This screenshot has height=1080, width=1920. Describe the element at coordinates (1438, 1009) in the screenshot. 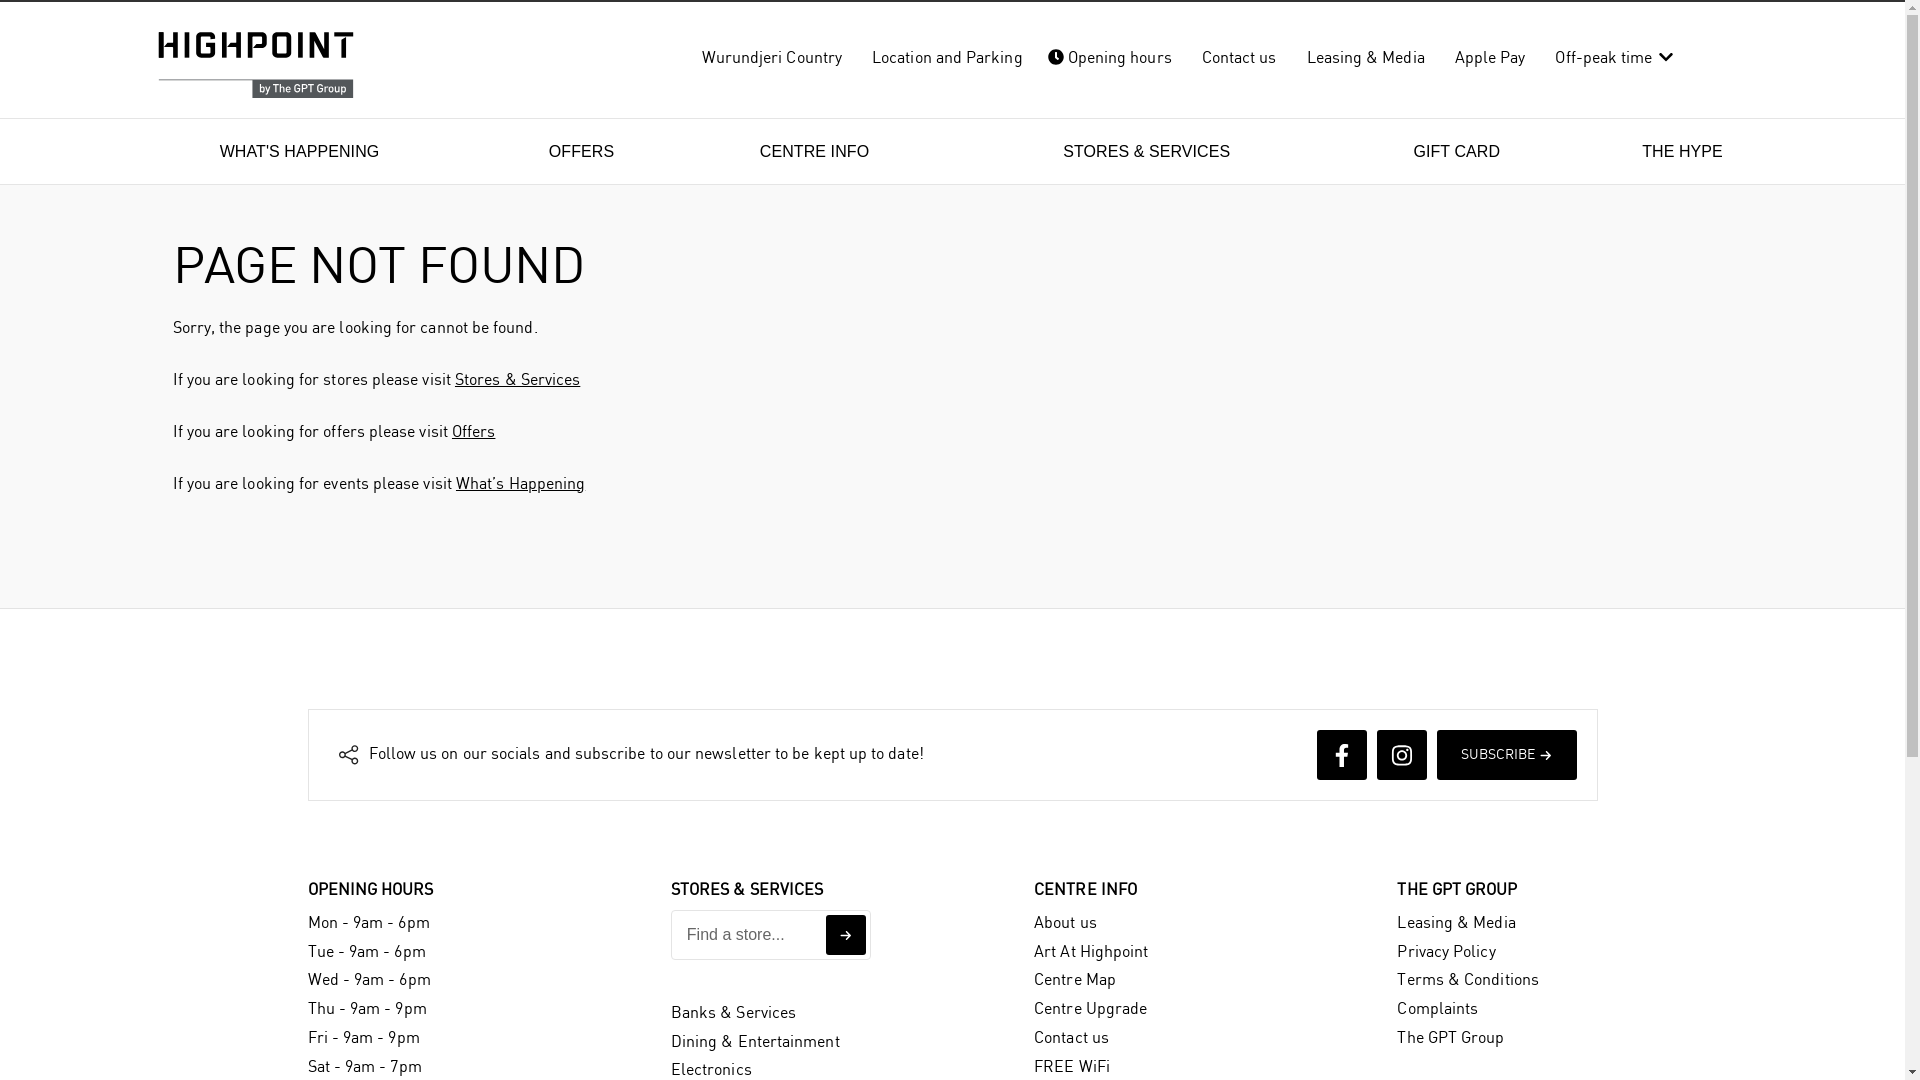

I see `Complaints` at that location.